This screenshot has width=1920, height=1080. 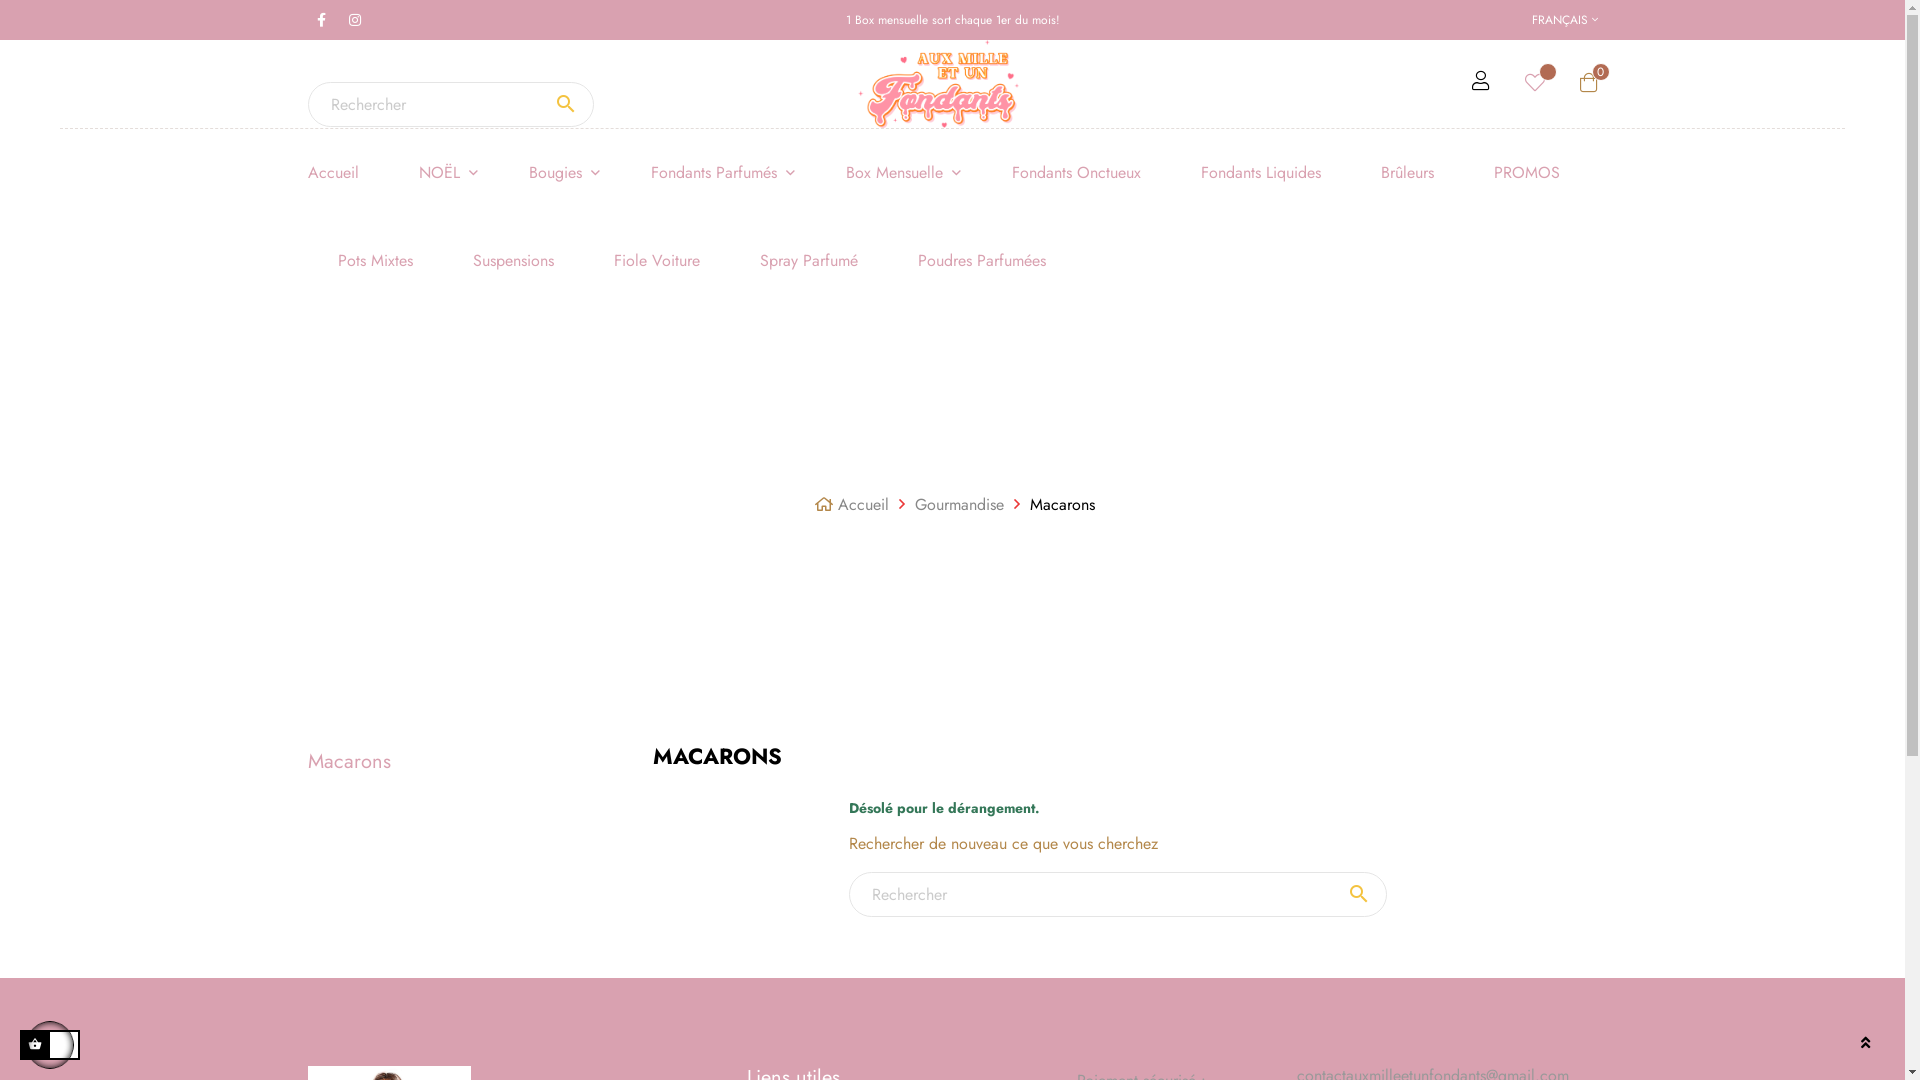 I want to click on Bougies, so click(x=560, y=173).